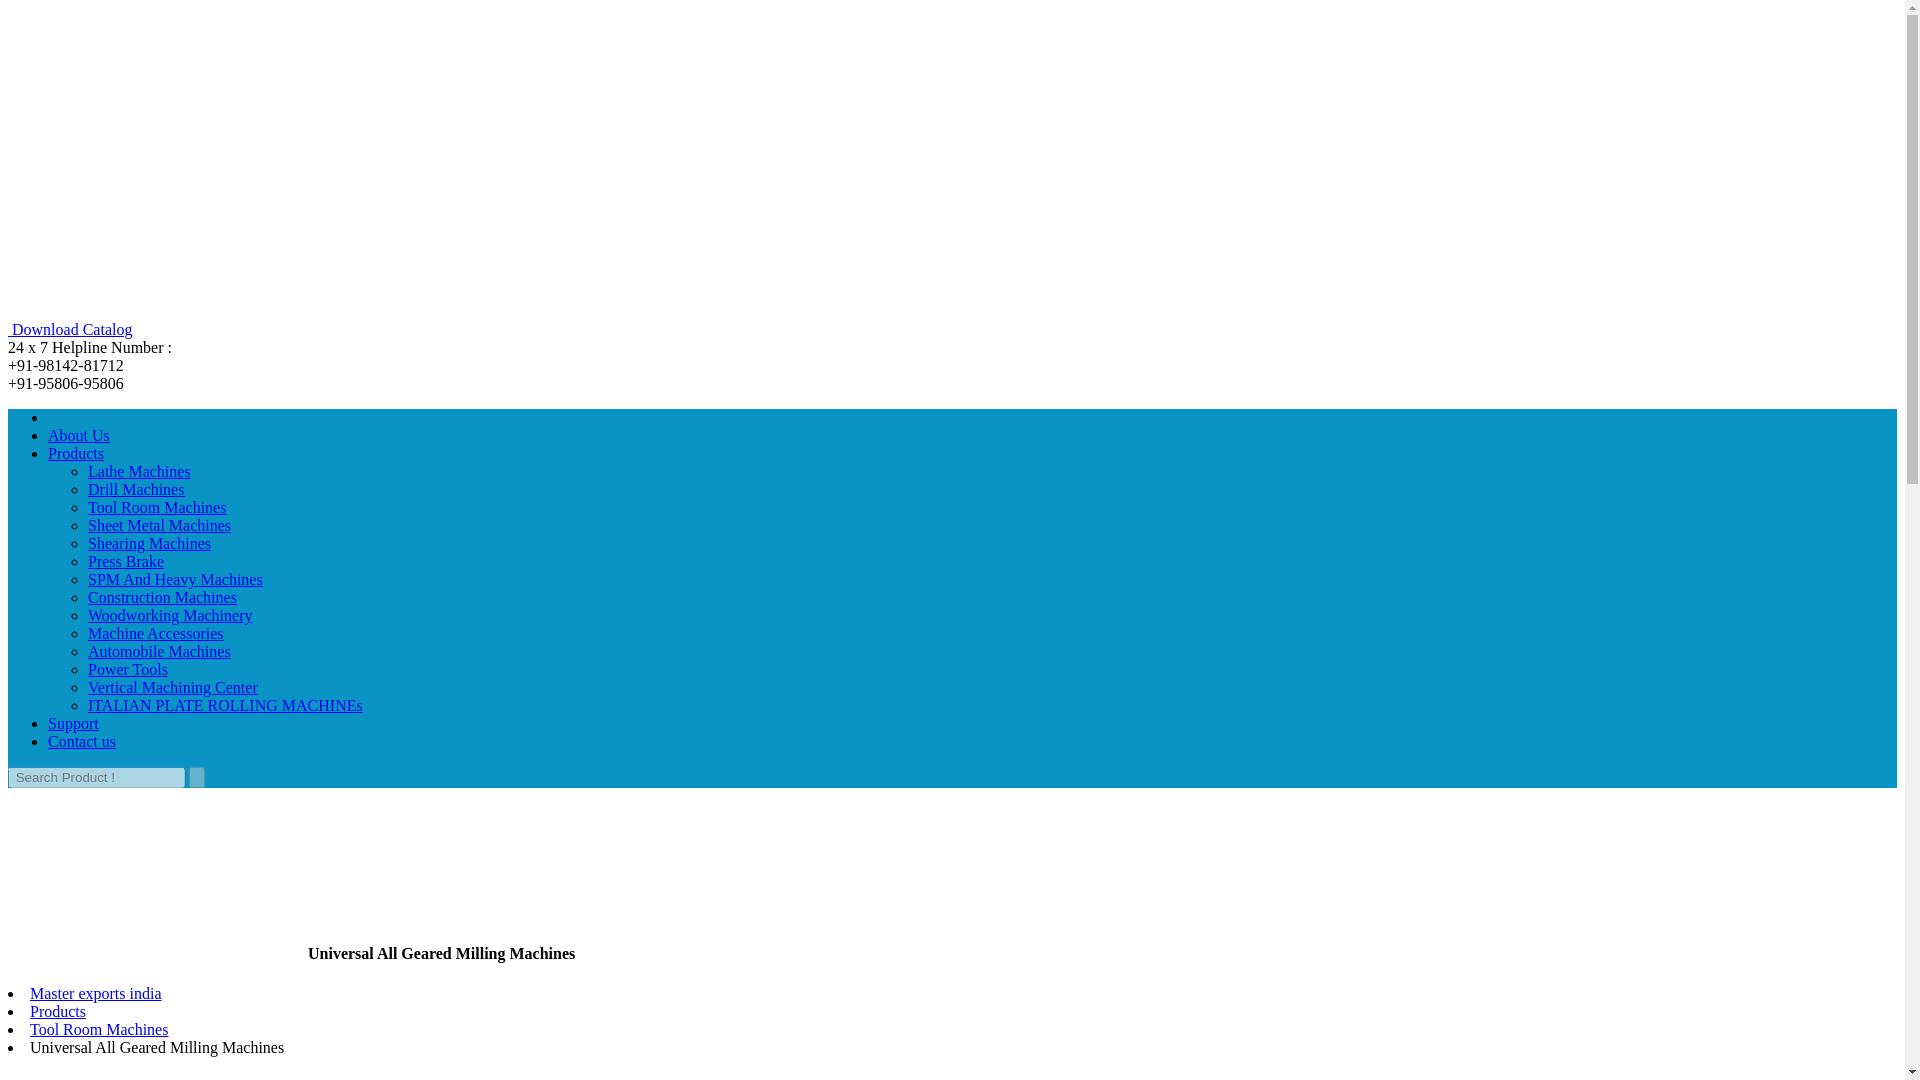  Describe the element at coordinates (82, 741) in the screenshot. I see `Contact us` at that location.